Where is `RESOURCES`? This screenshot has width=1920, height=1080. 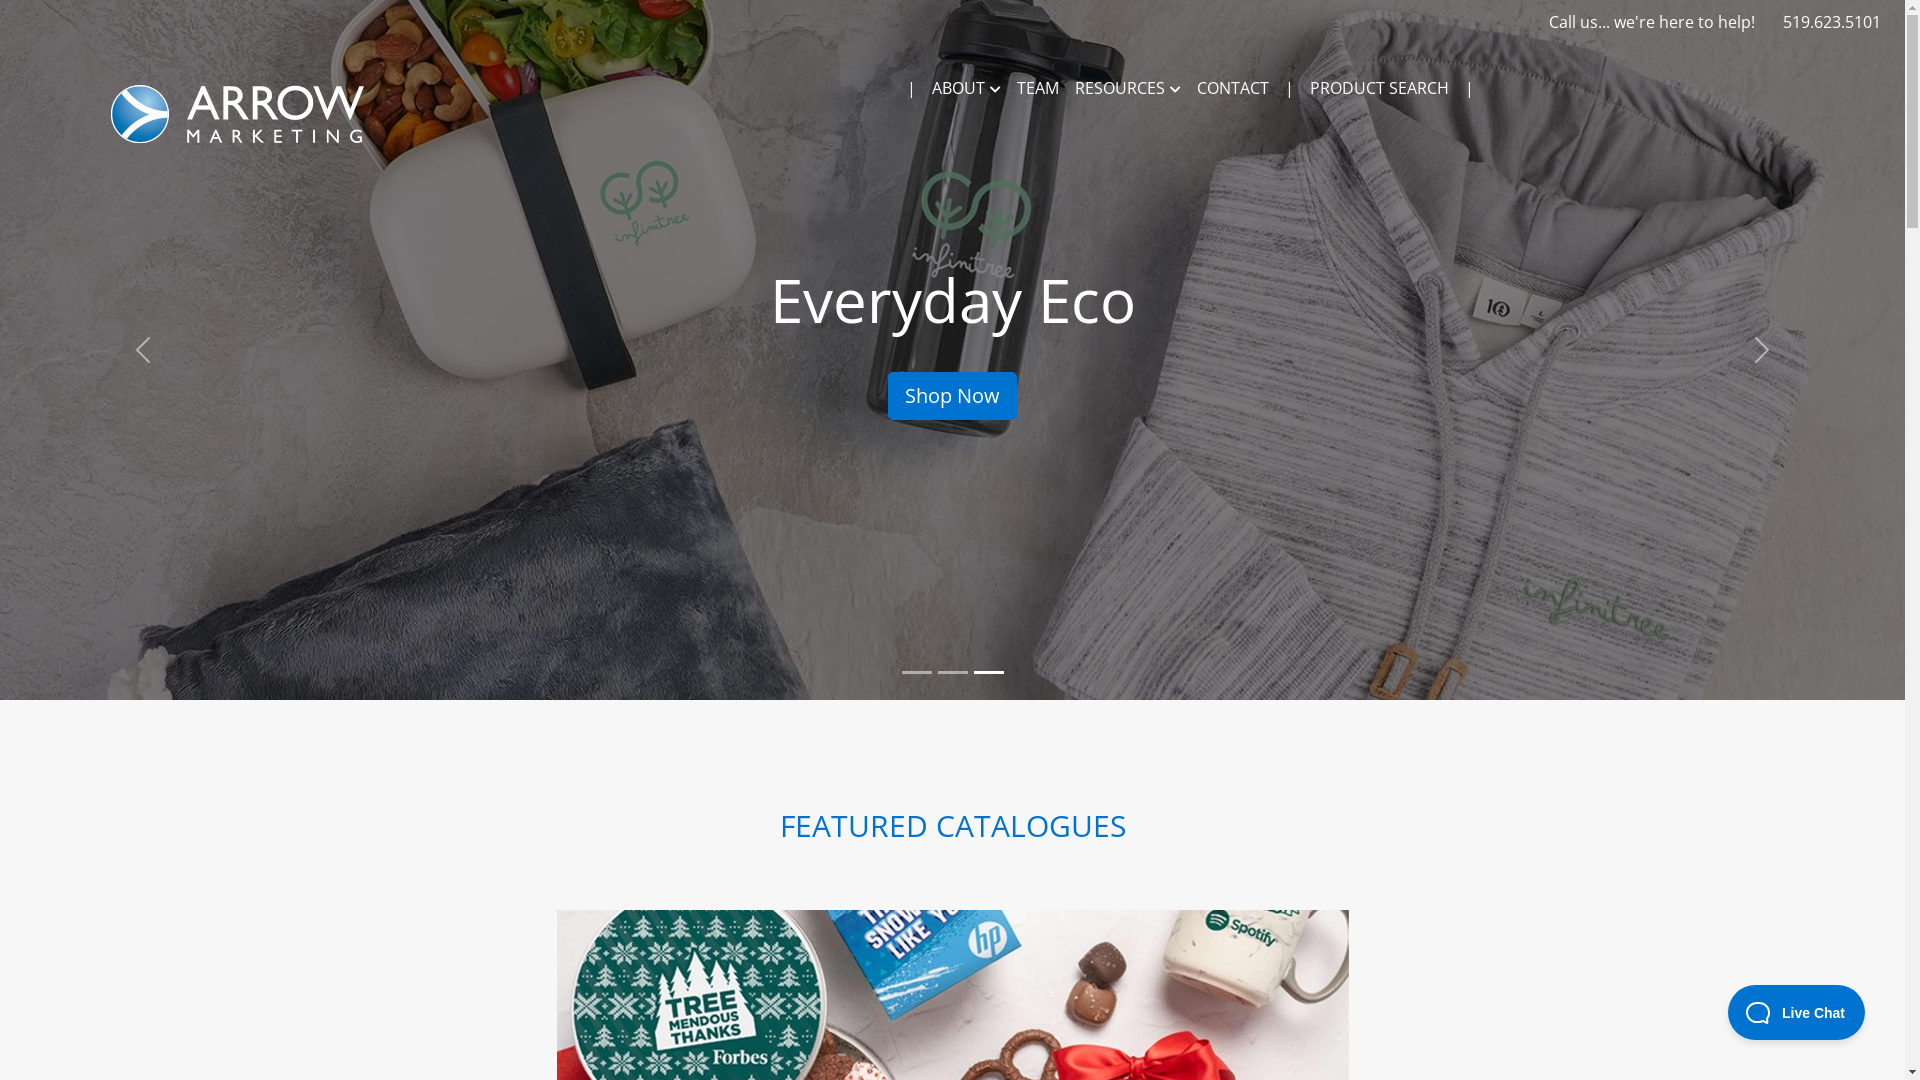 RESOURCES is located at coordinates (1128, 89).